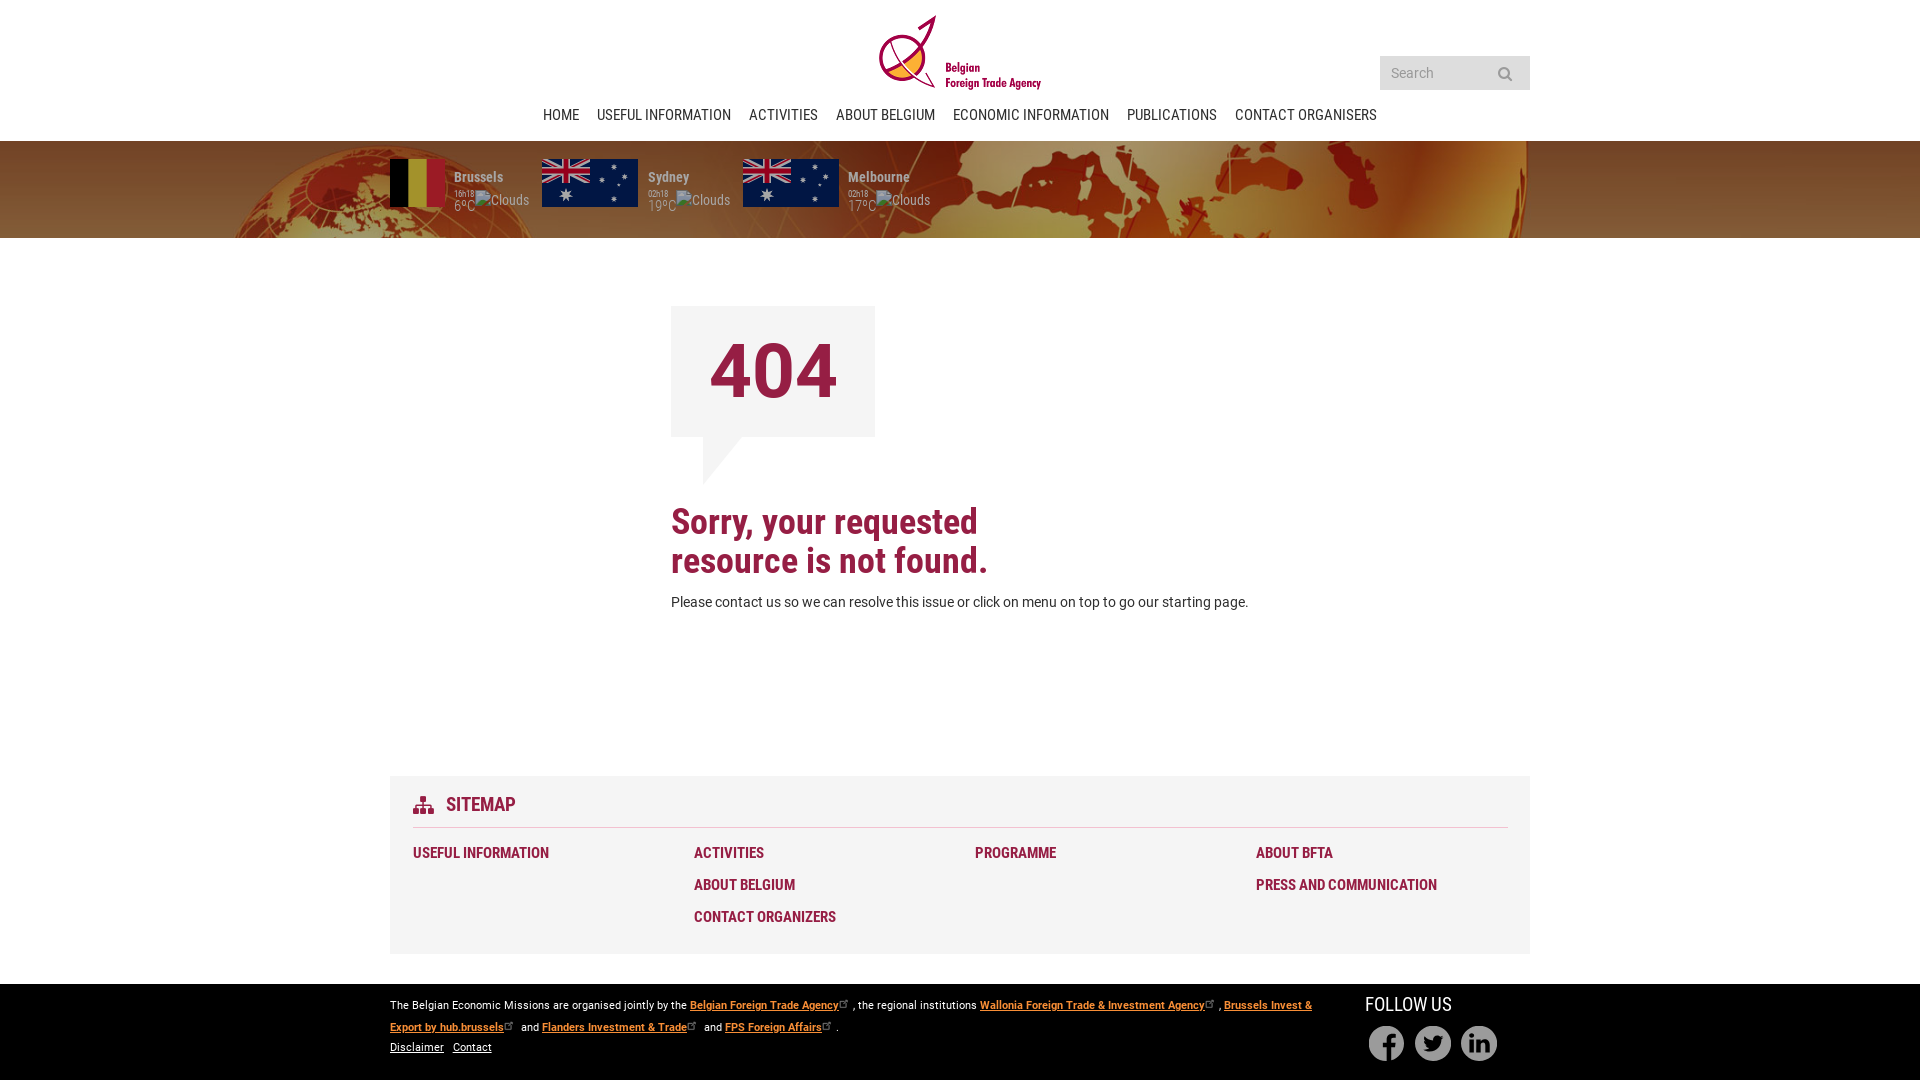  What do you see at coordinates (816, 854) in the screenshot?
I see `ACTIVITIES` at bounding box center [816, 854].